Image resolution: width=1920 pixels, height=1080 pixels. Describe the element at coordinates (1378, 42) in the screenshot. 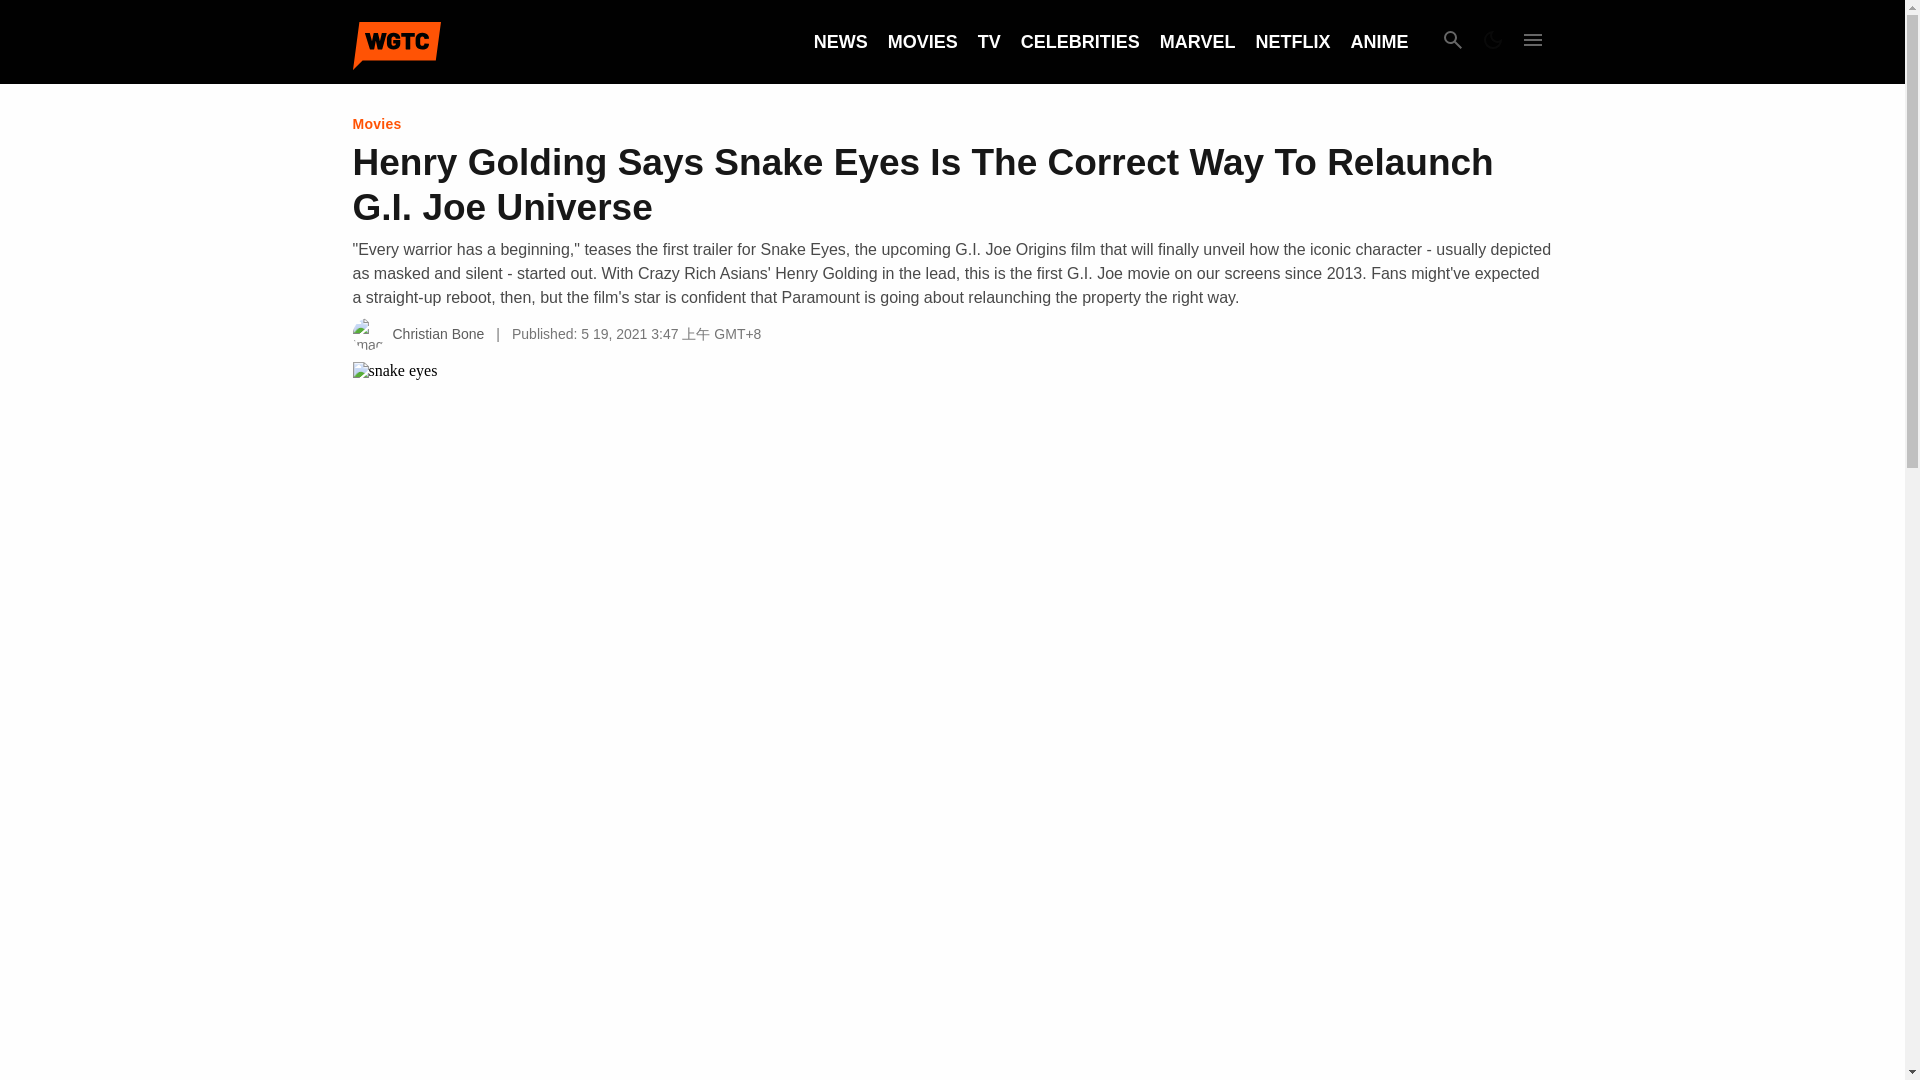

I see `ANIME` at that location.